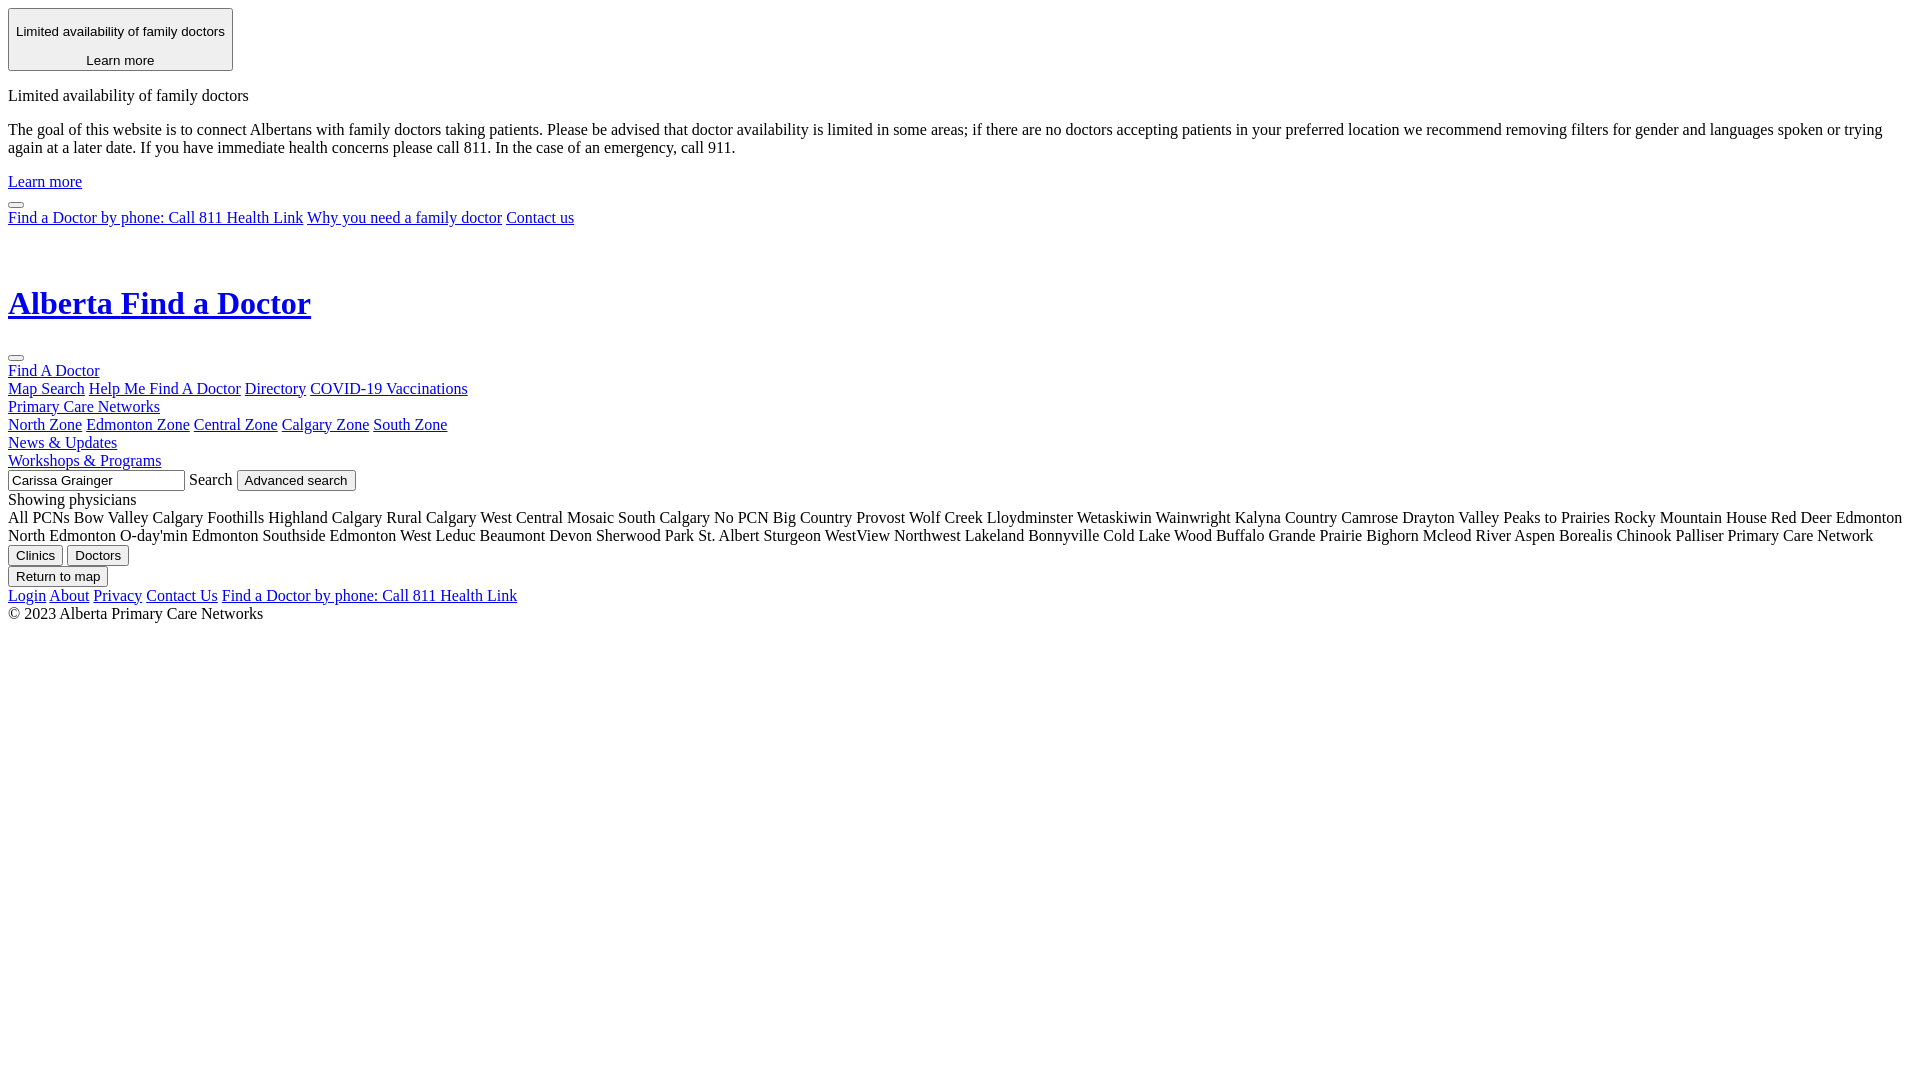 This screenshot has width=1920, height=1080. I want to click on Contact Us, so click(182, 596).